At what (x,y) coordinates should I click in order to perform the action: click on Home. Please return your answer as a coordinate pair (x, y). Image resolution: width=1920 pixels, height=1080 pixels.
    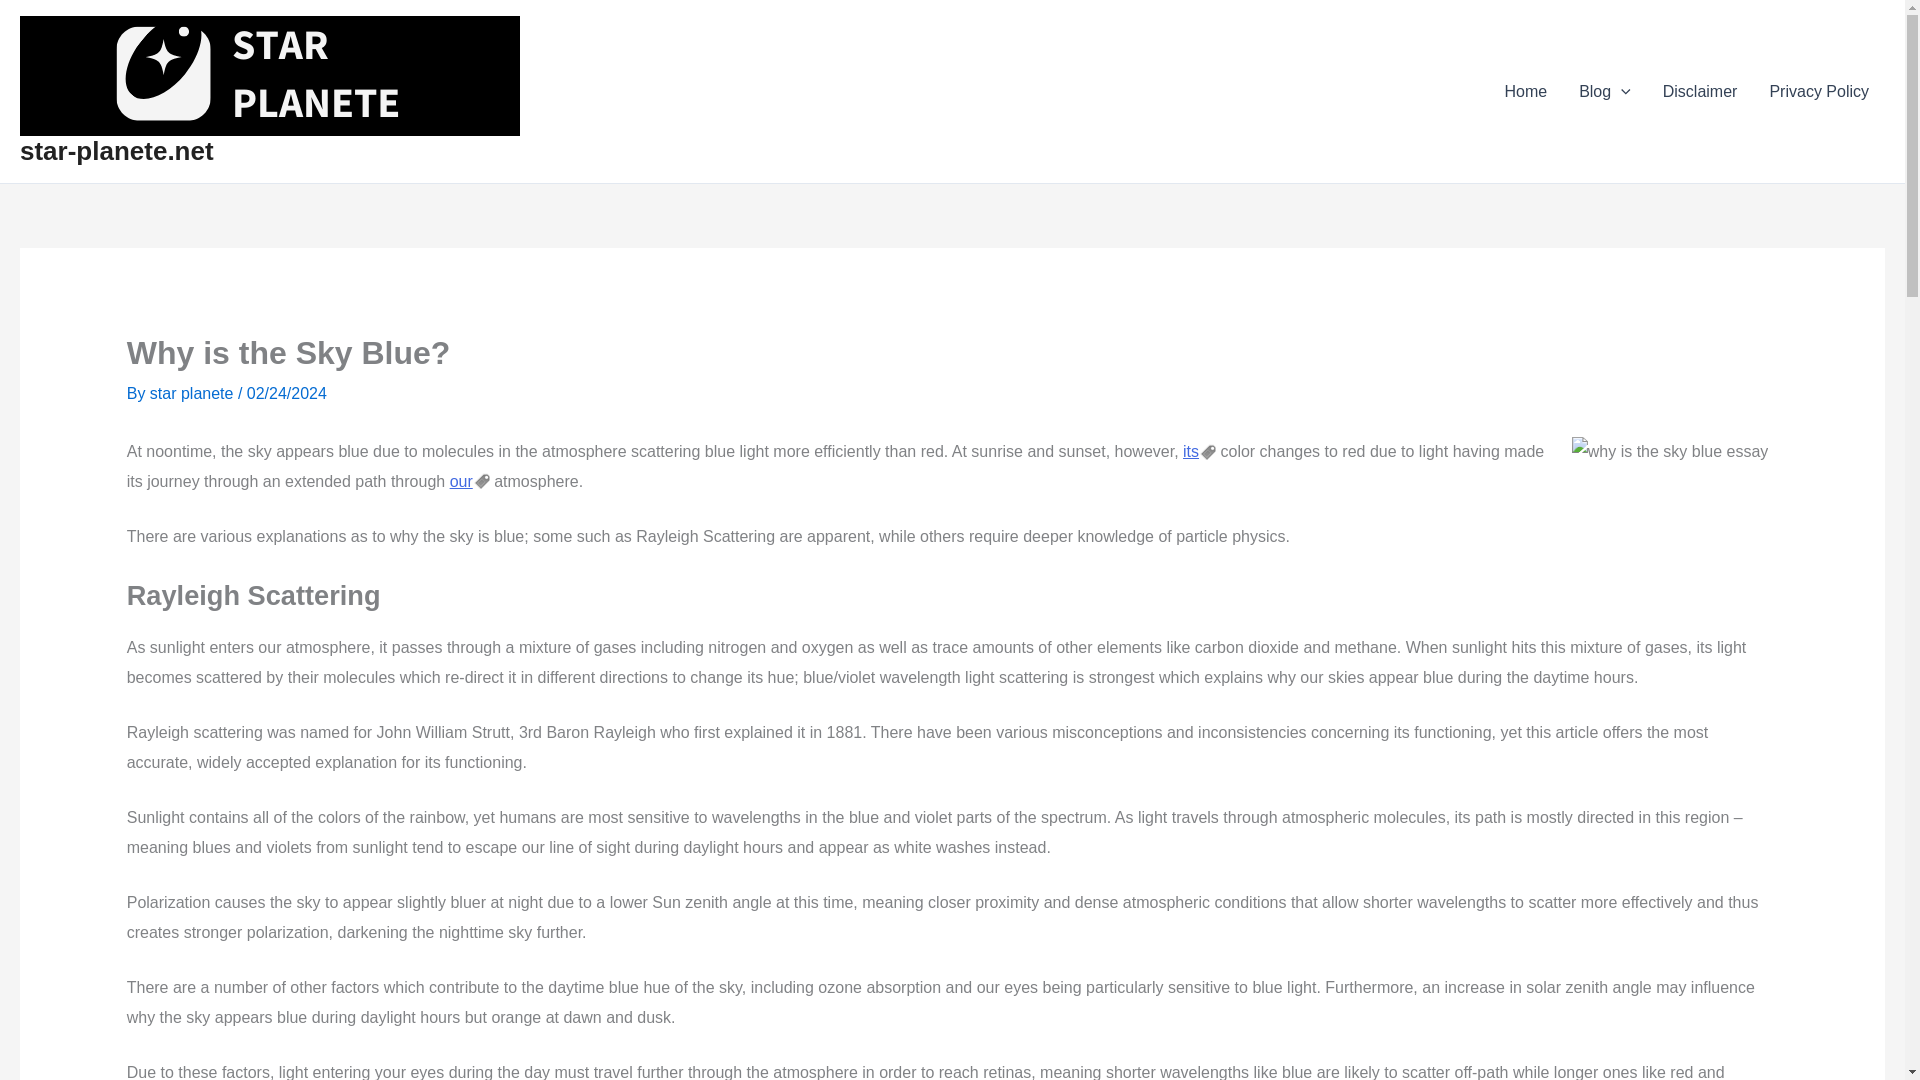
    Looking at the image, I should click on (1525, 91).